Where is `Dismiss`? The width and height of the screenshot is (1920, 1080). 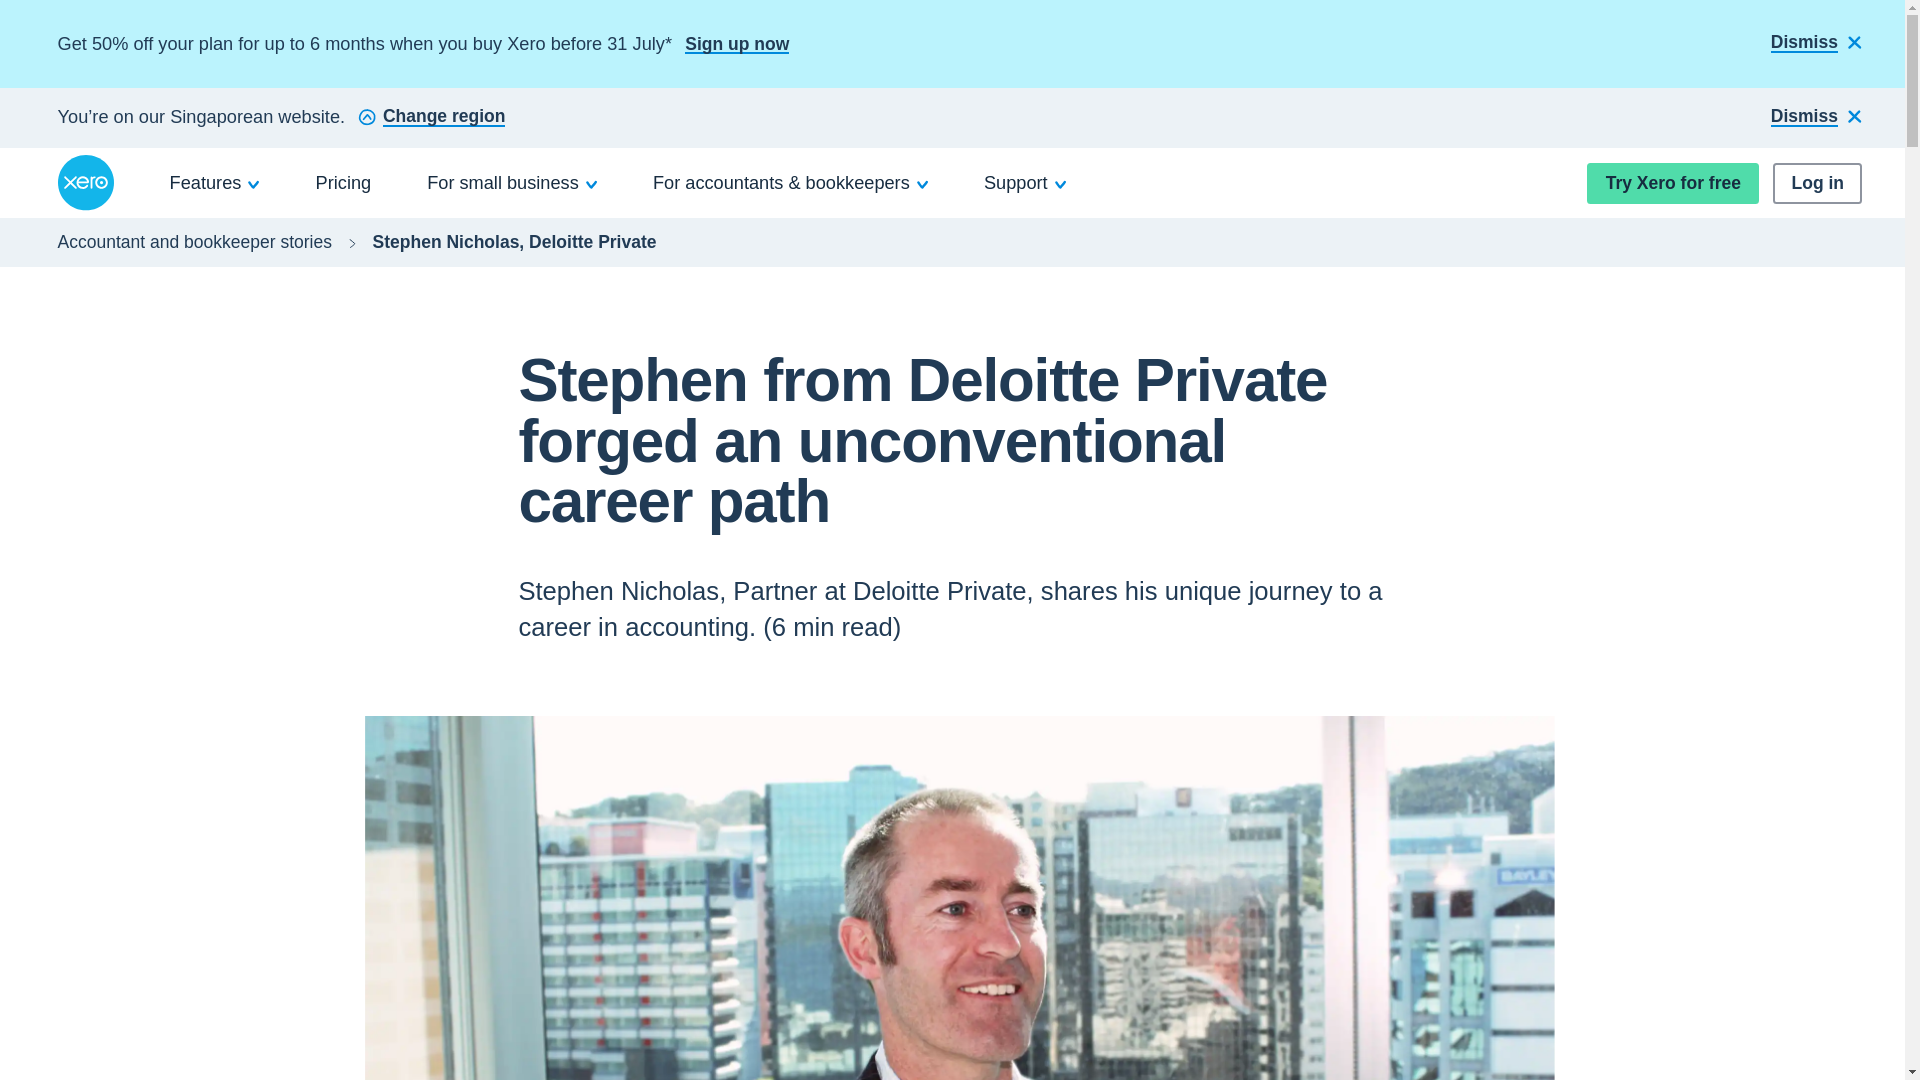
Dismiss is located at coordinates (1816, 118).